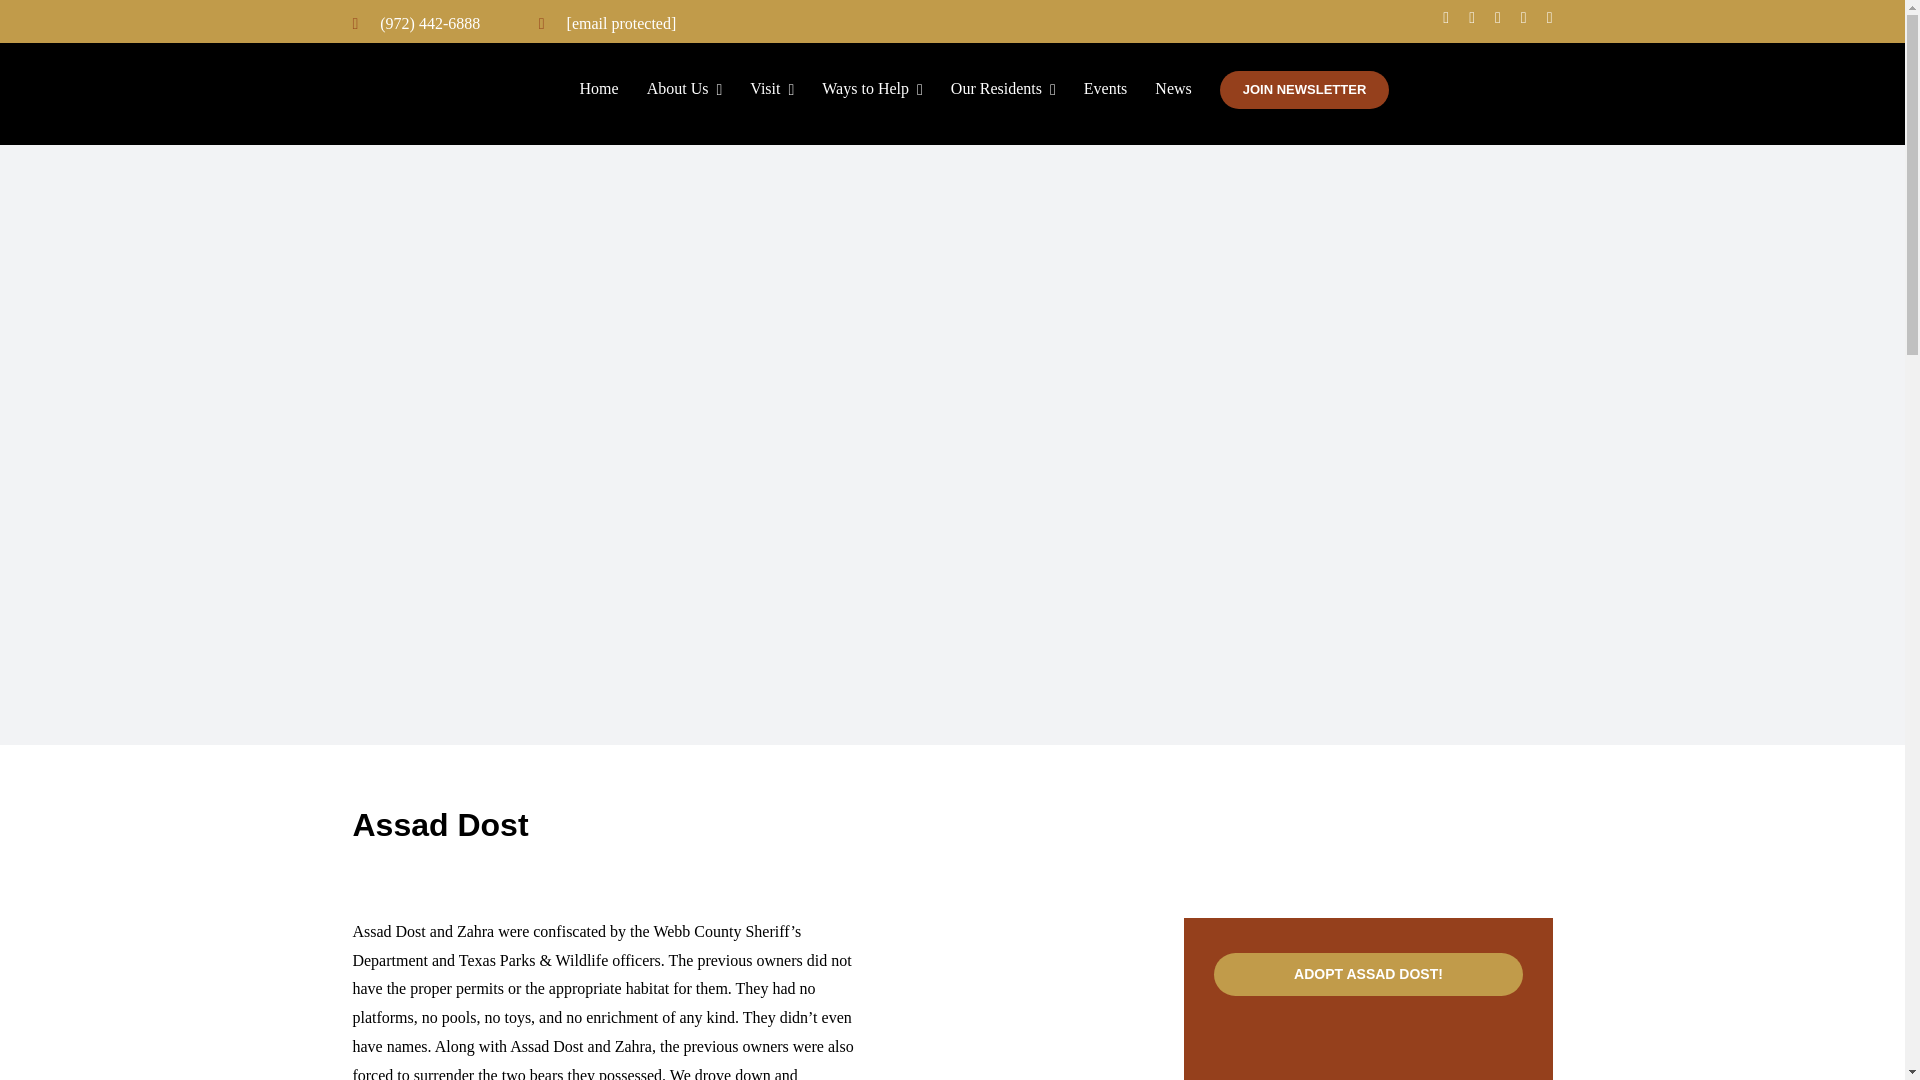 The width and height of the screenshot is (1920, 1080). What do you see at coordinates (1017, 90) in the screenshot?
I see `Our Residents` at bounding box center [1017, 90].